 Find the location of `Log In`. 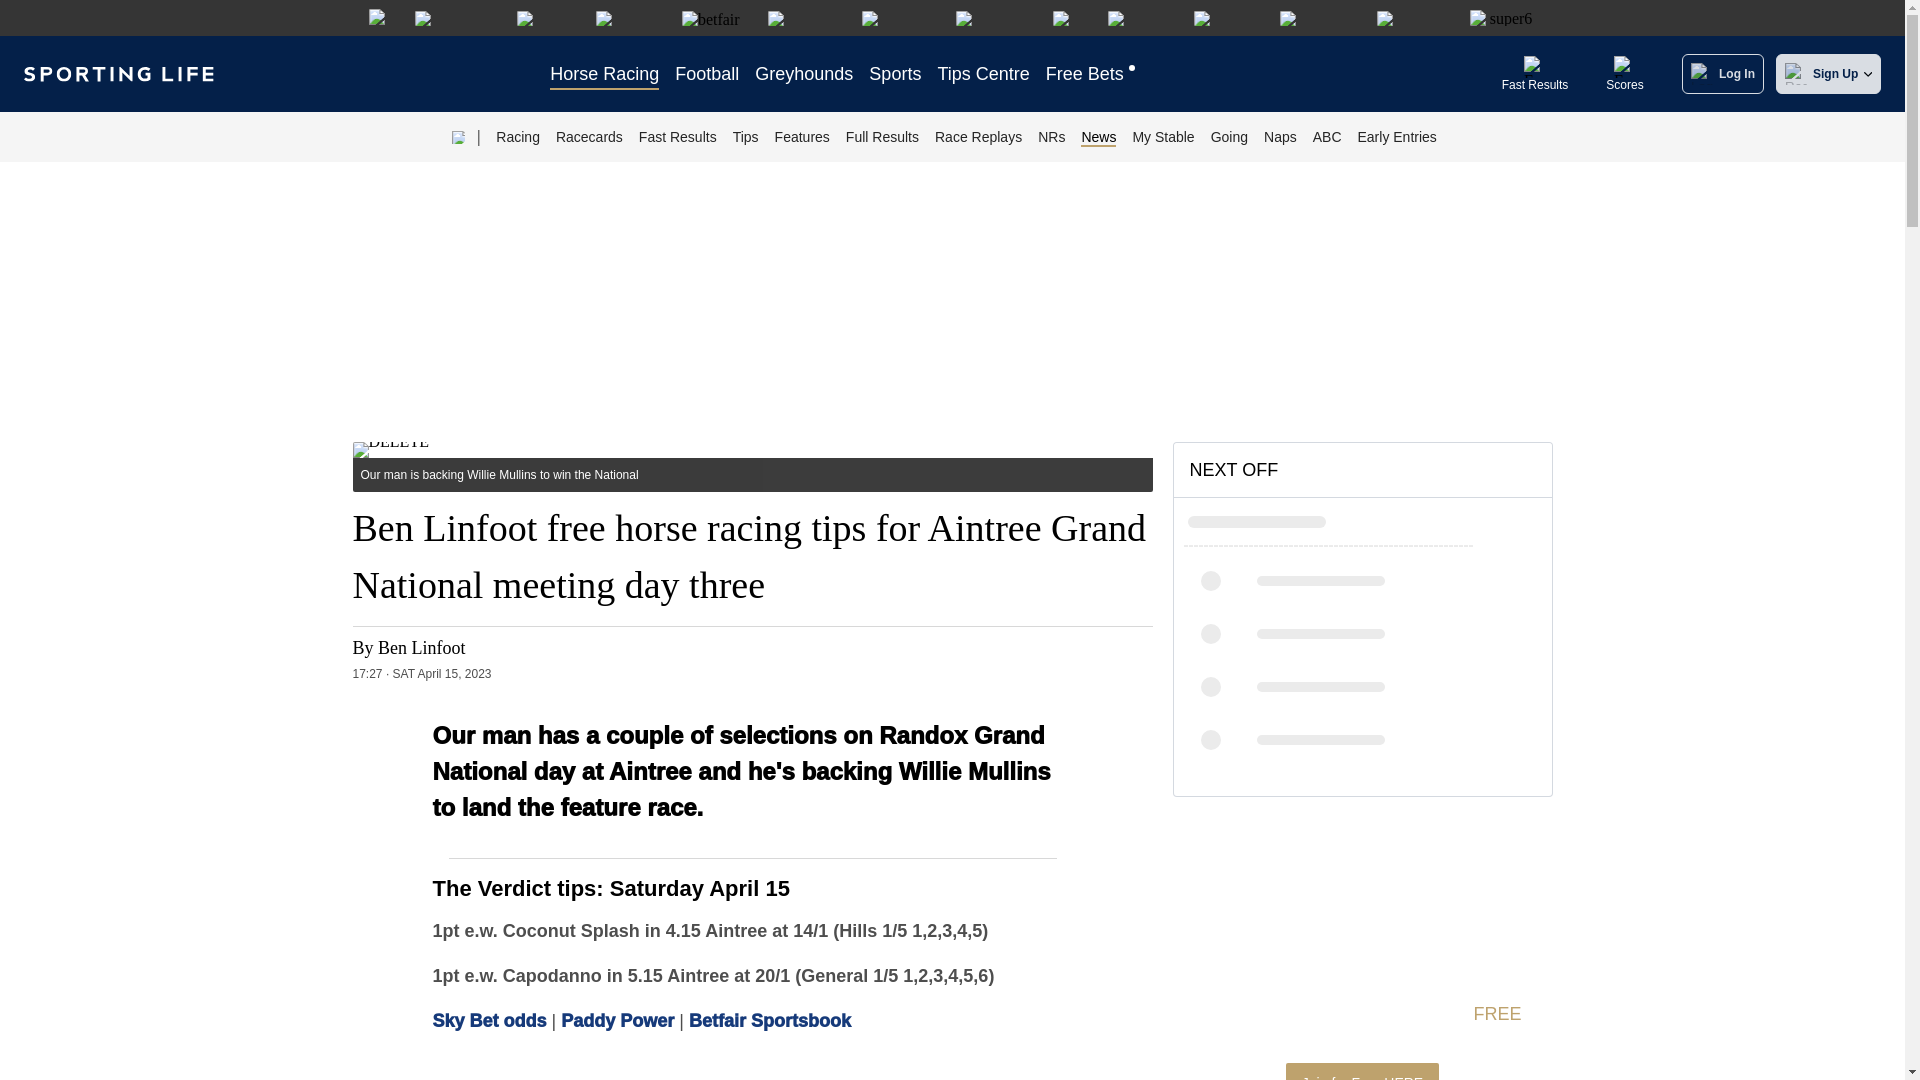

Log In is located at coordinates (1717, 74).